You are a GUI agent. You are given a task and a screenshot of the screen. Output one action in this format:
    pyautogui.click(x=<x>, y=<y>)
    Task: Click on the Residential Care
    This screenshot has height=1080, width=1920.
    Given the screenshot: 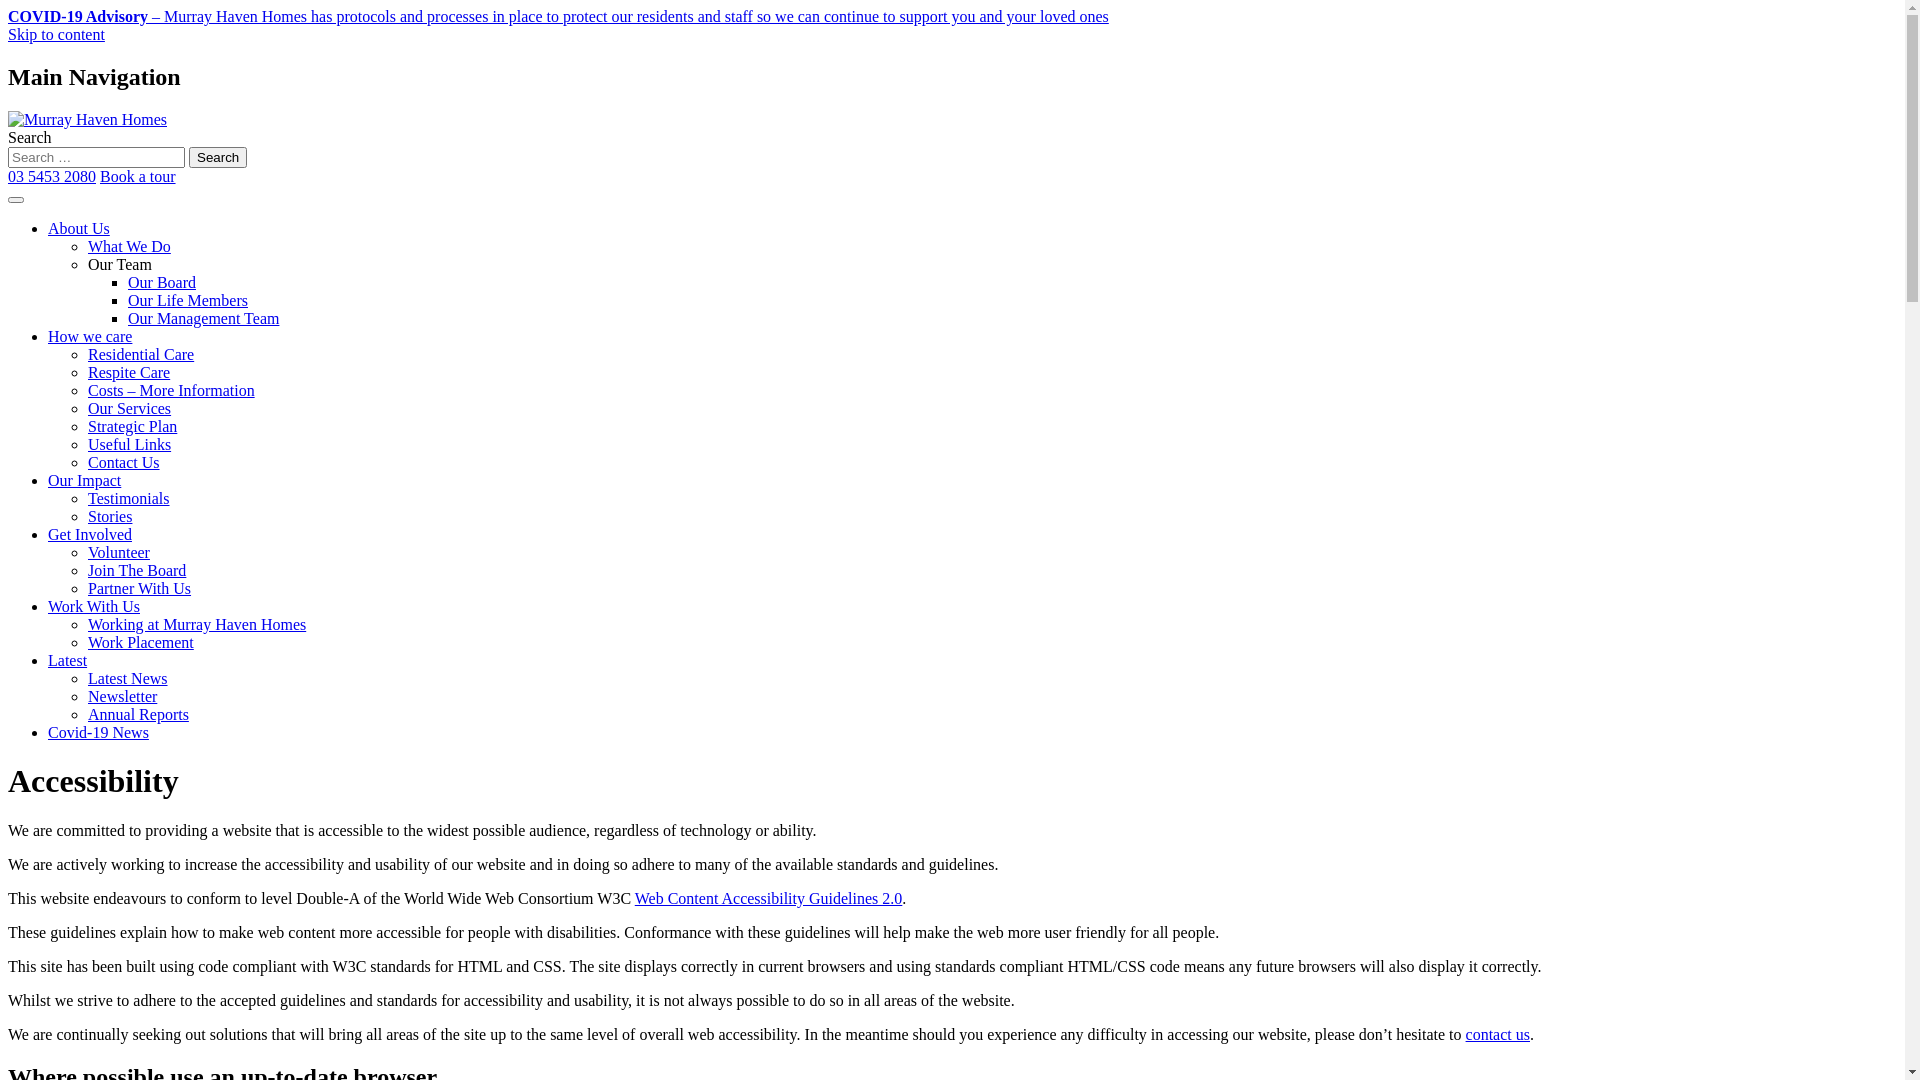 What is the action you would take?
    pyautogui.click(x=141, y=354)
    